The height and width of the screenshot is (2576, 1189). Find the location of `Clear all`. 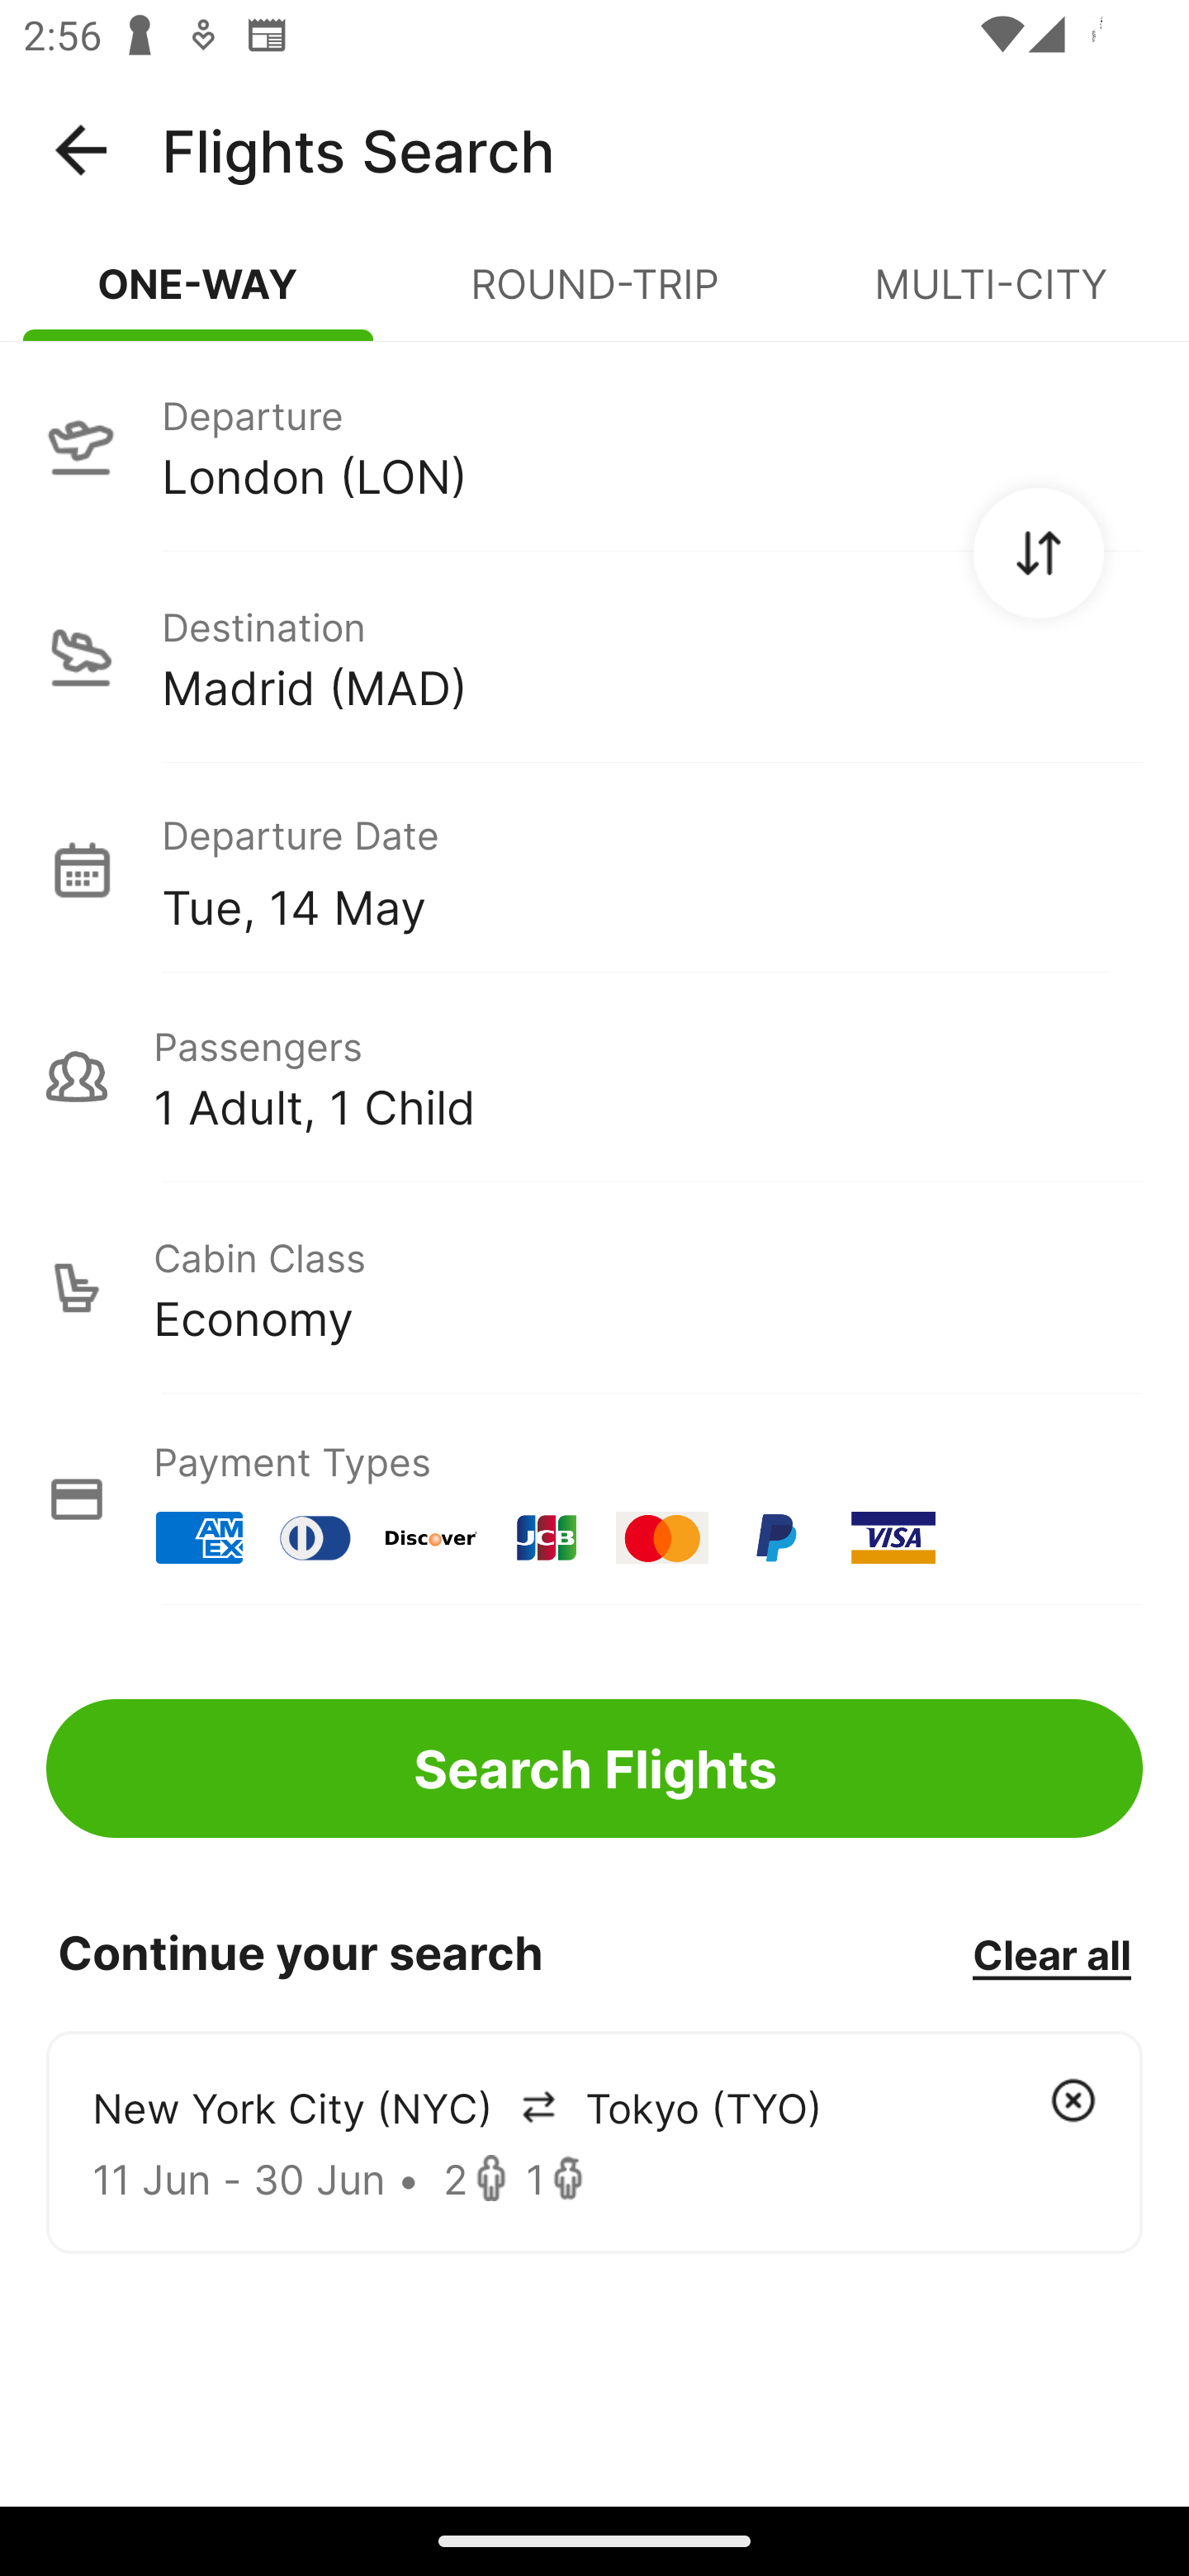

Clear all is located at coordinates (1051, 1953).